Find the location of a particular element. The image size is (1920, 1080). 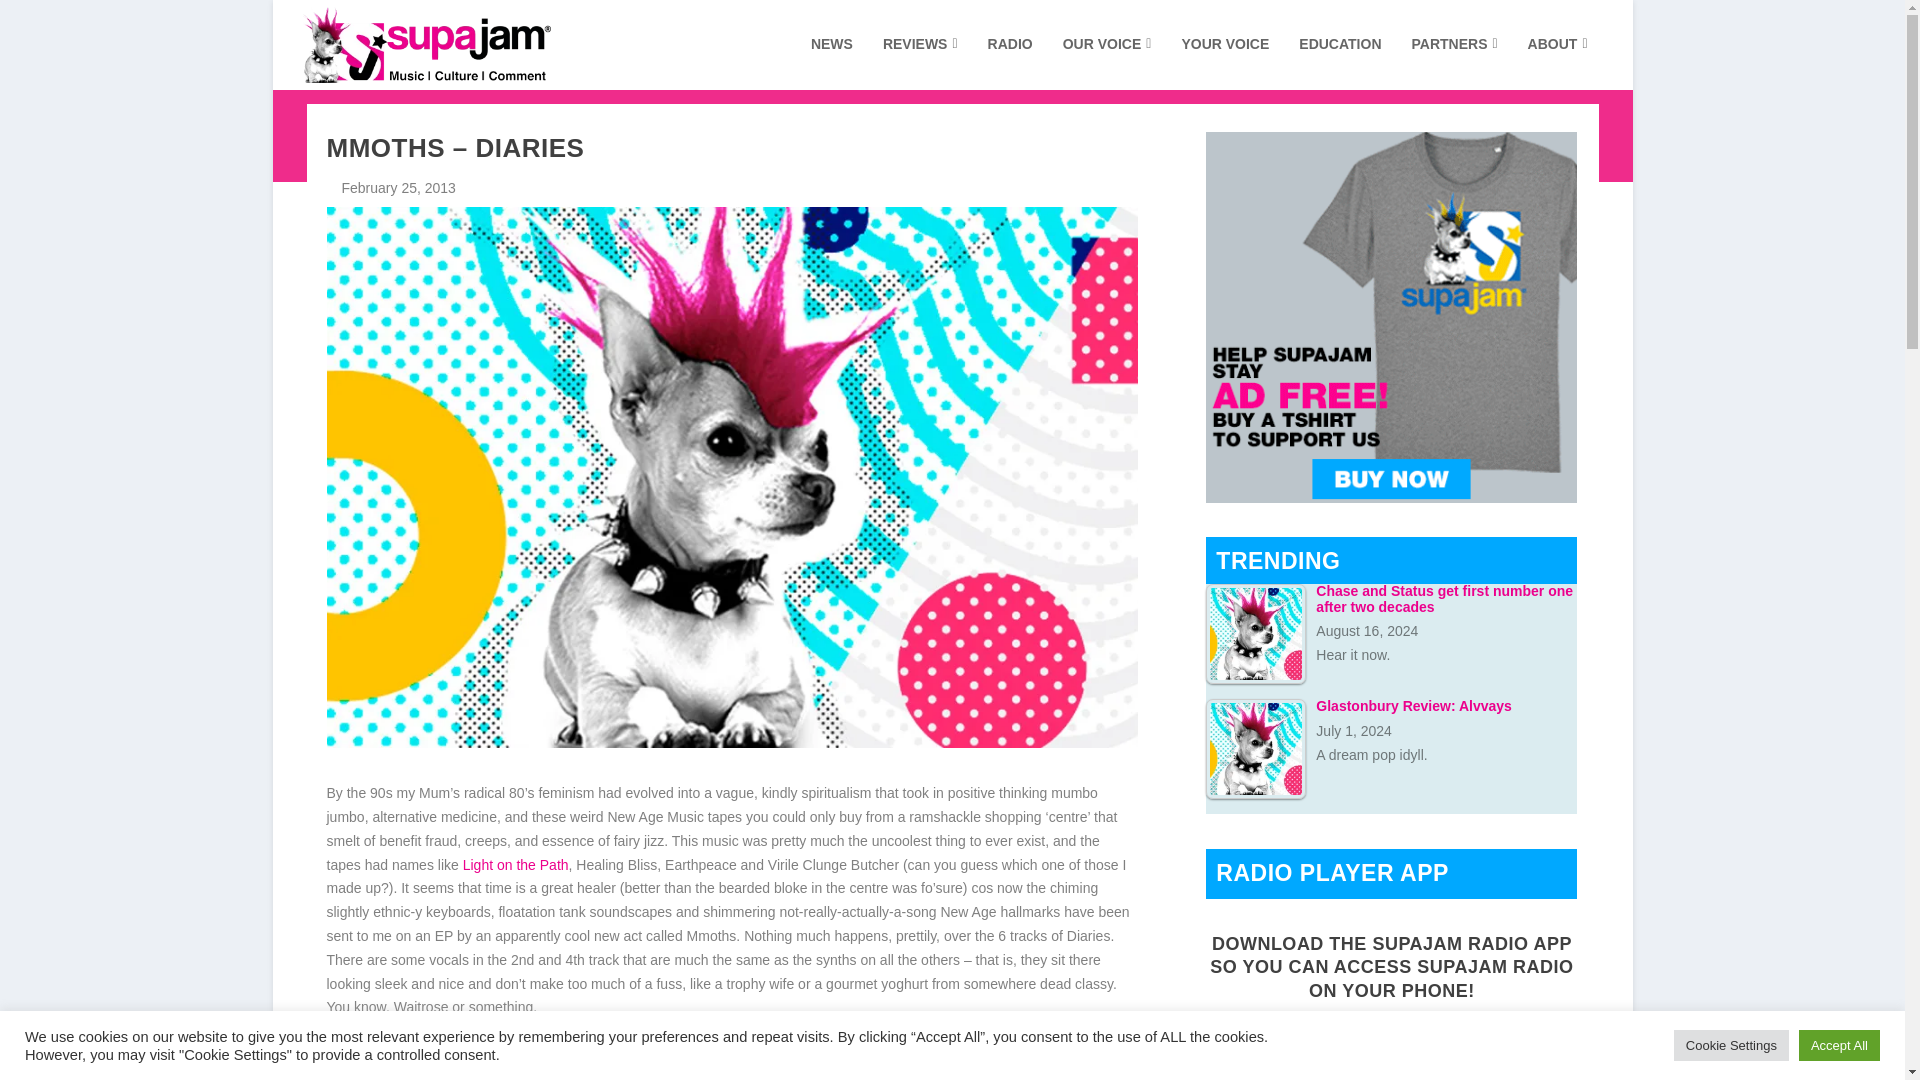

YOUR VOICE is located at coordinates (1224, 62).